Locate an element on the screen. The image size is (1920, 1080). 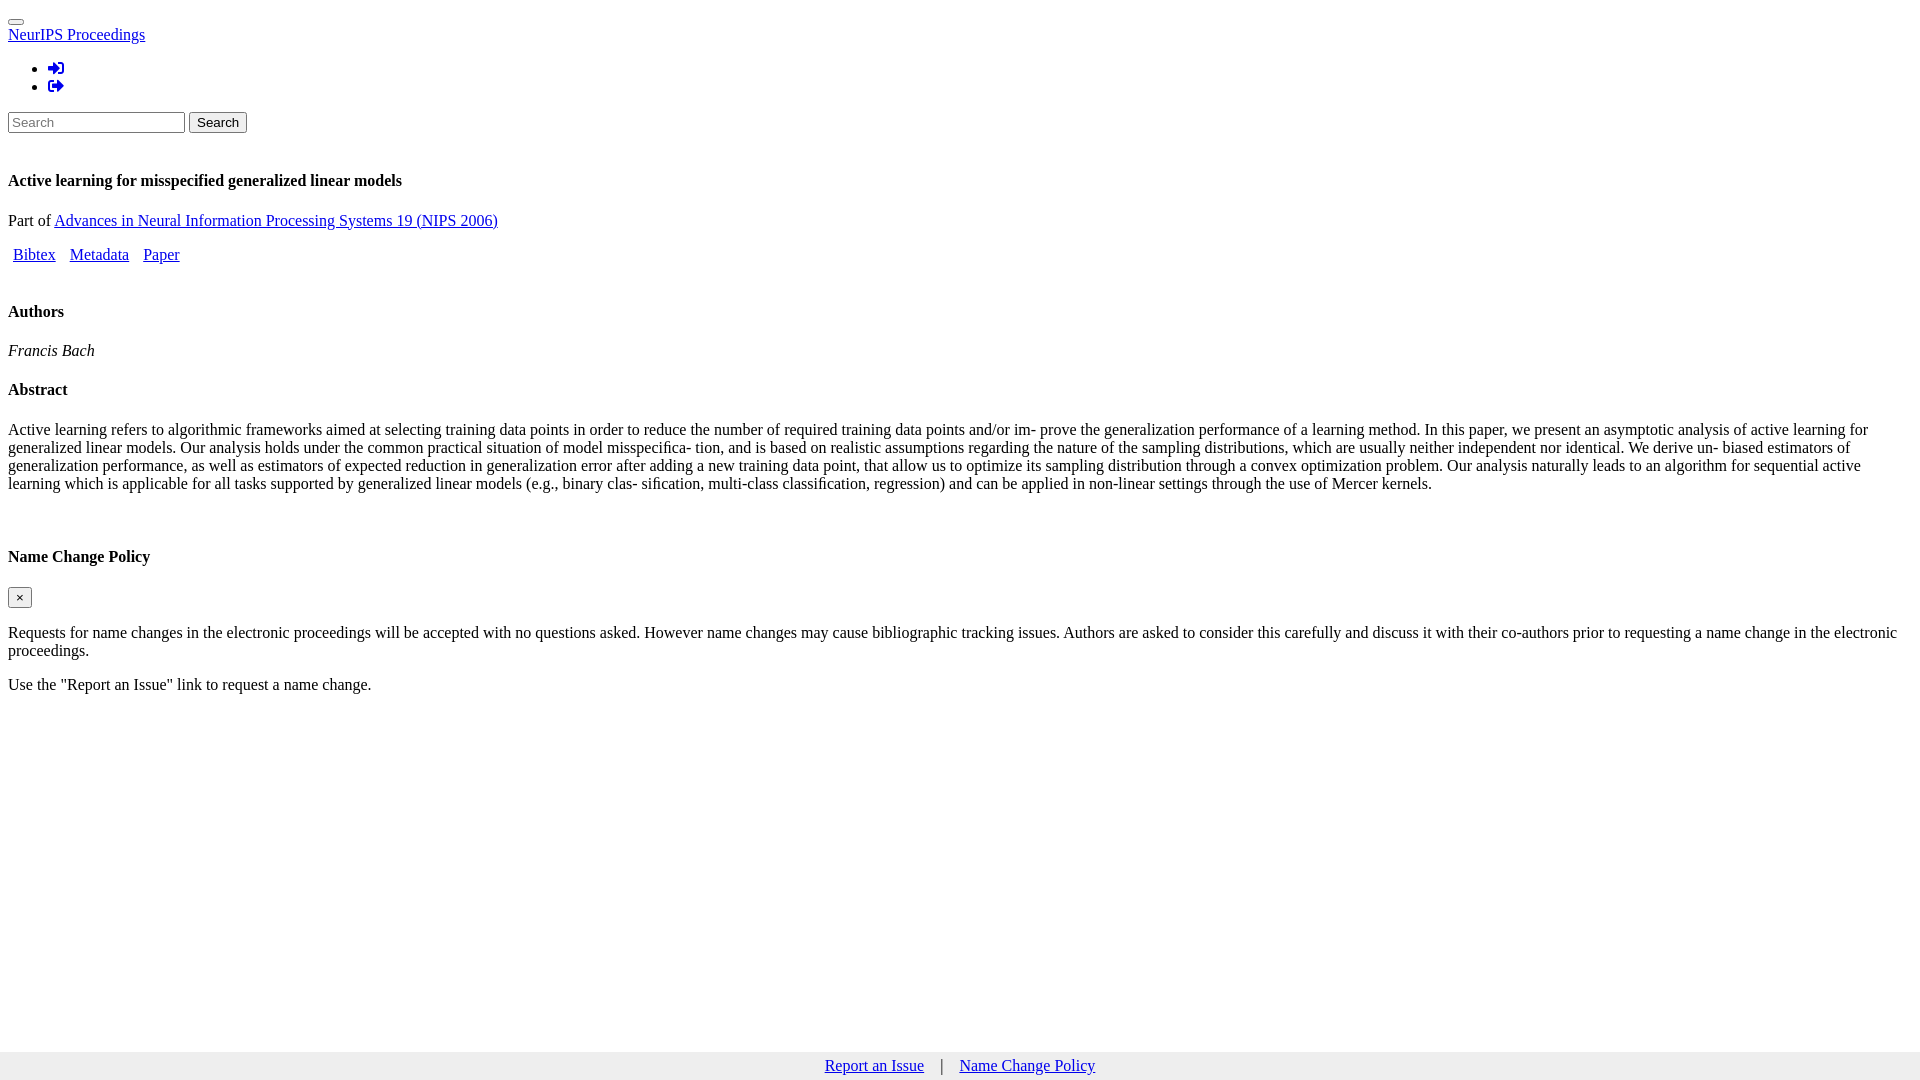
Login is located at coordinates (56, 68).